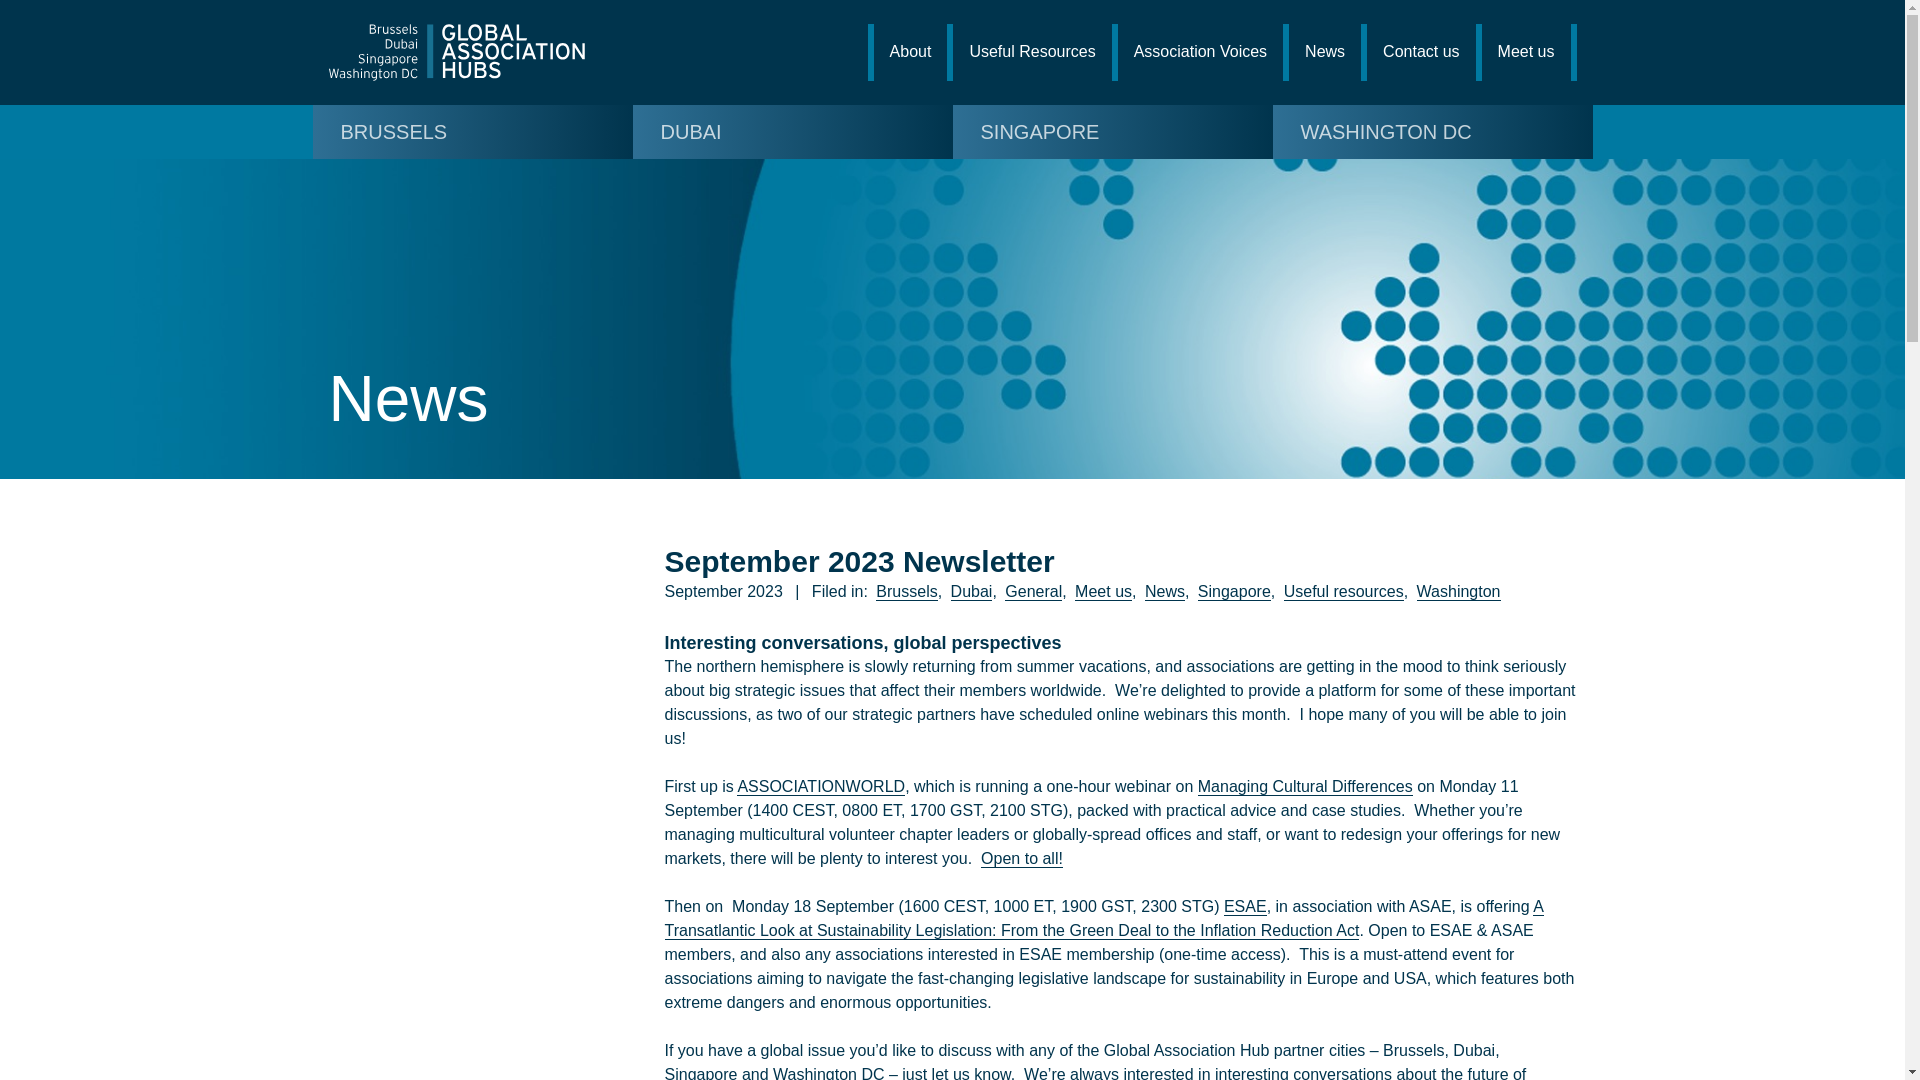  Describe the element at coordinates (820, 786) in the screenshot. I see `ASSOCIATIONWORLD` at that location.